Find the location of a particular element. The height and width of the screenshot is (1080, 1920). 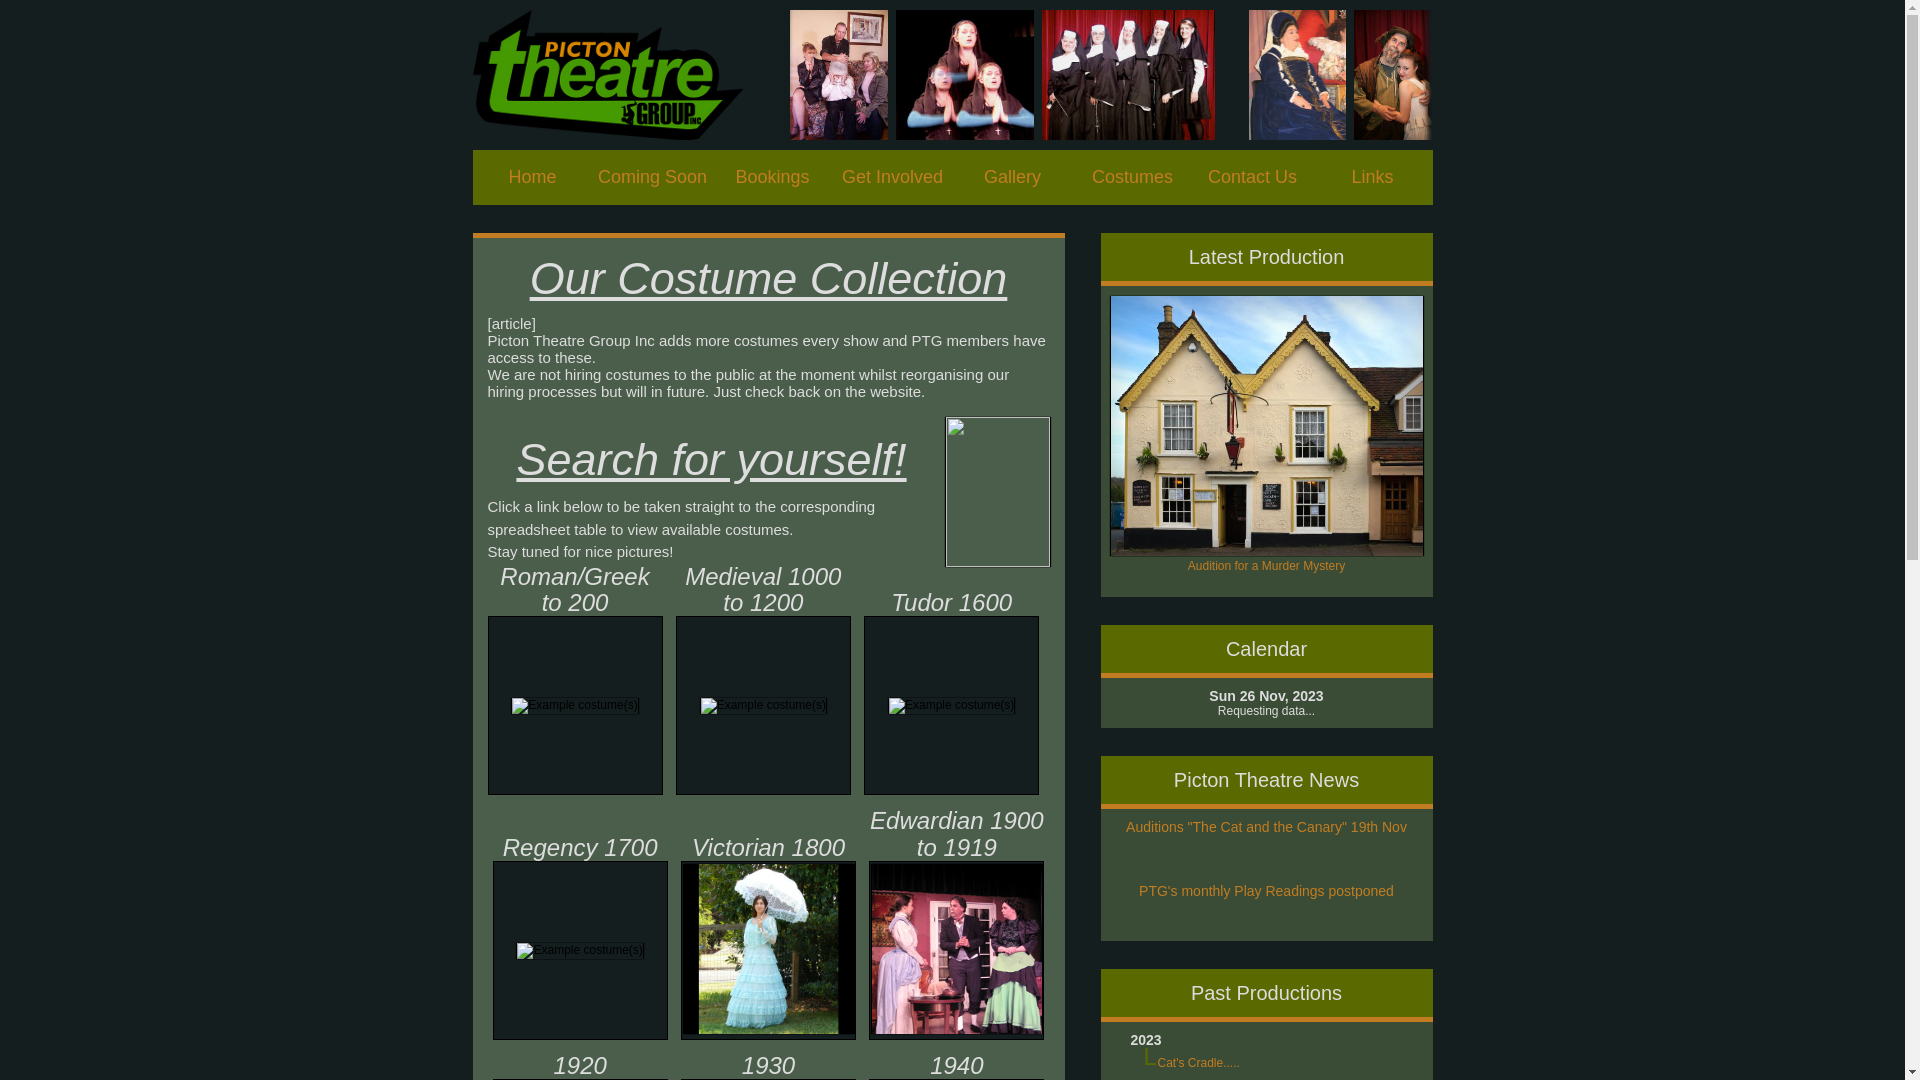

Victorian 1800 is located at coordinates (769, 949).